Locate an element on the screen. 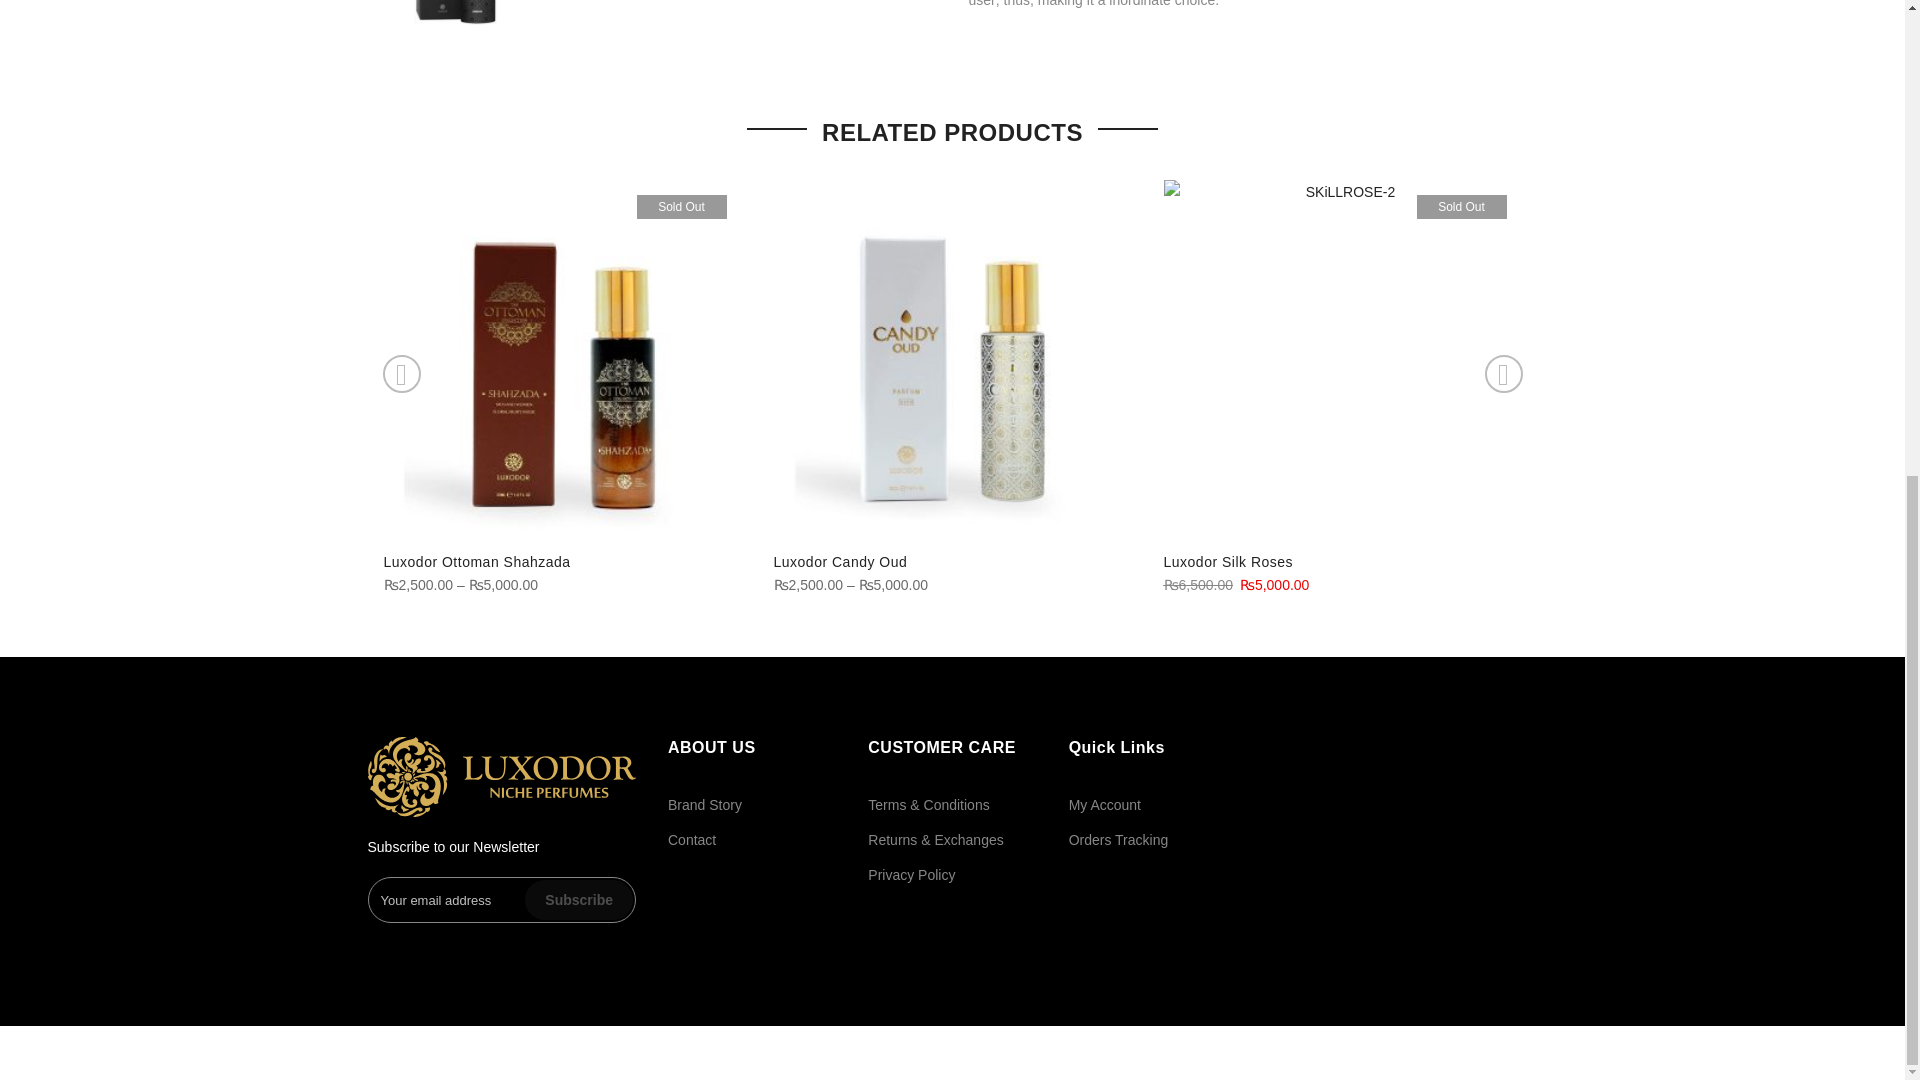 The image size is (1920, 1080). Candy-OUD is located at coordinates (952, 358).